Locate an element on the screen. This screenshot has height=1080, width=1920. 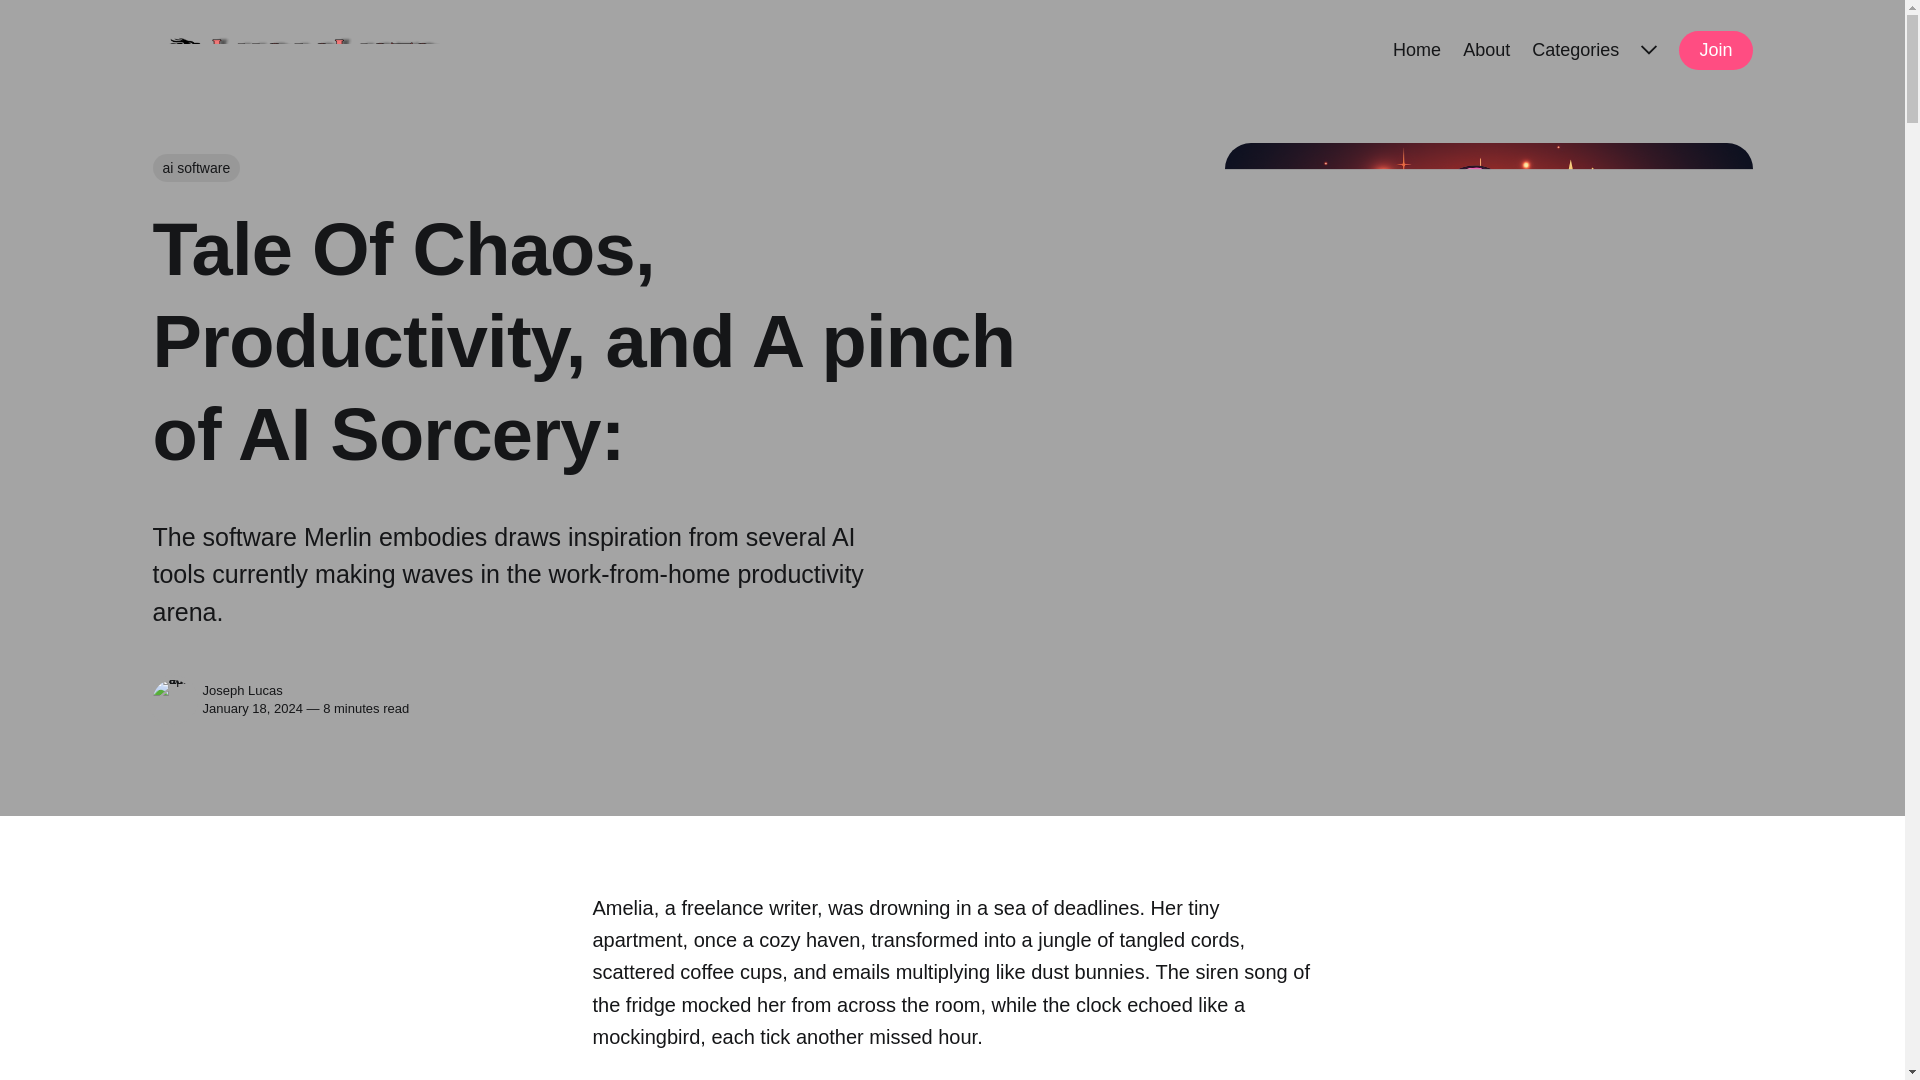
Join is located at coordinates (1714, 50).